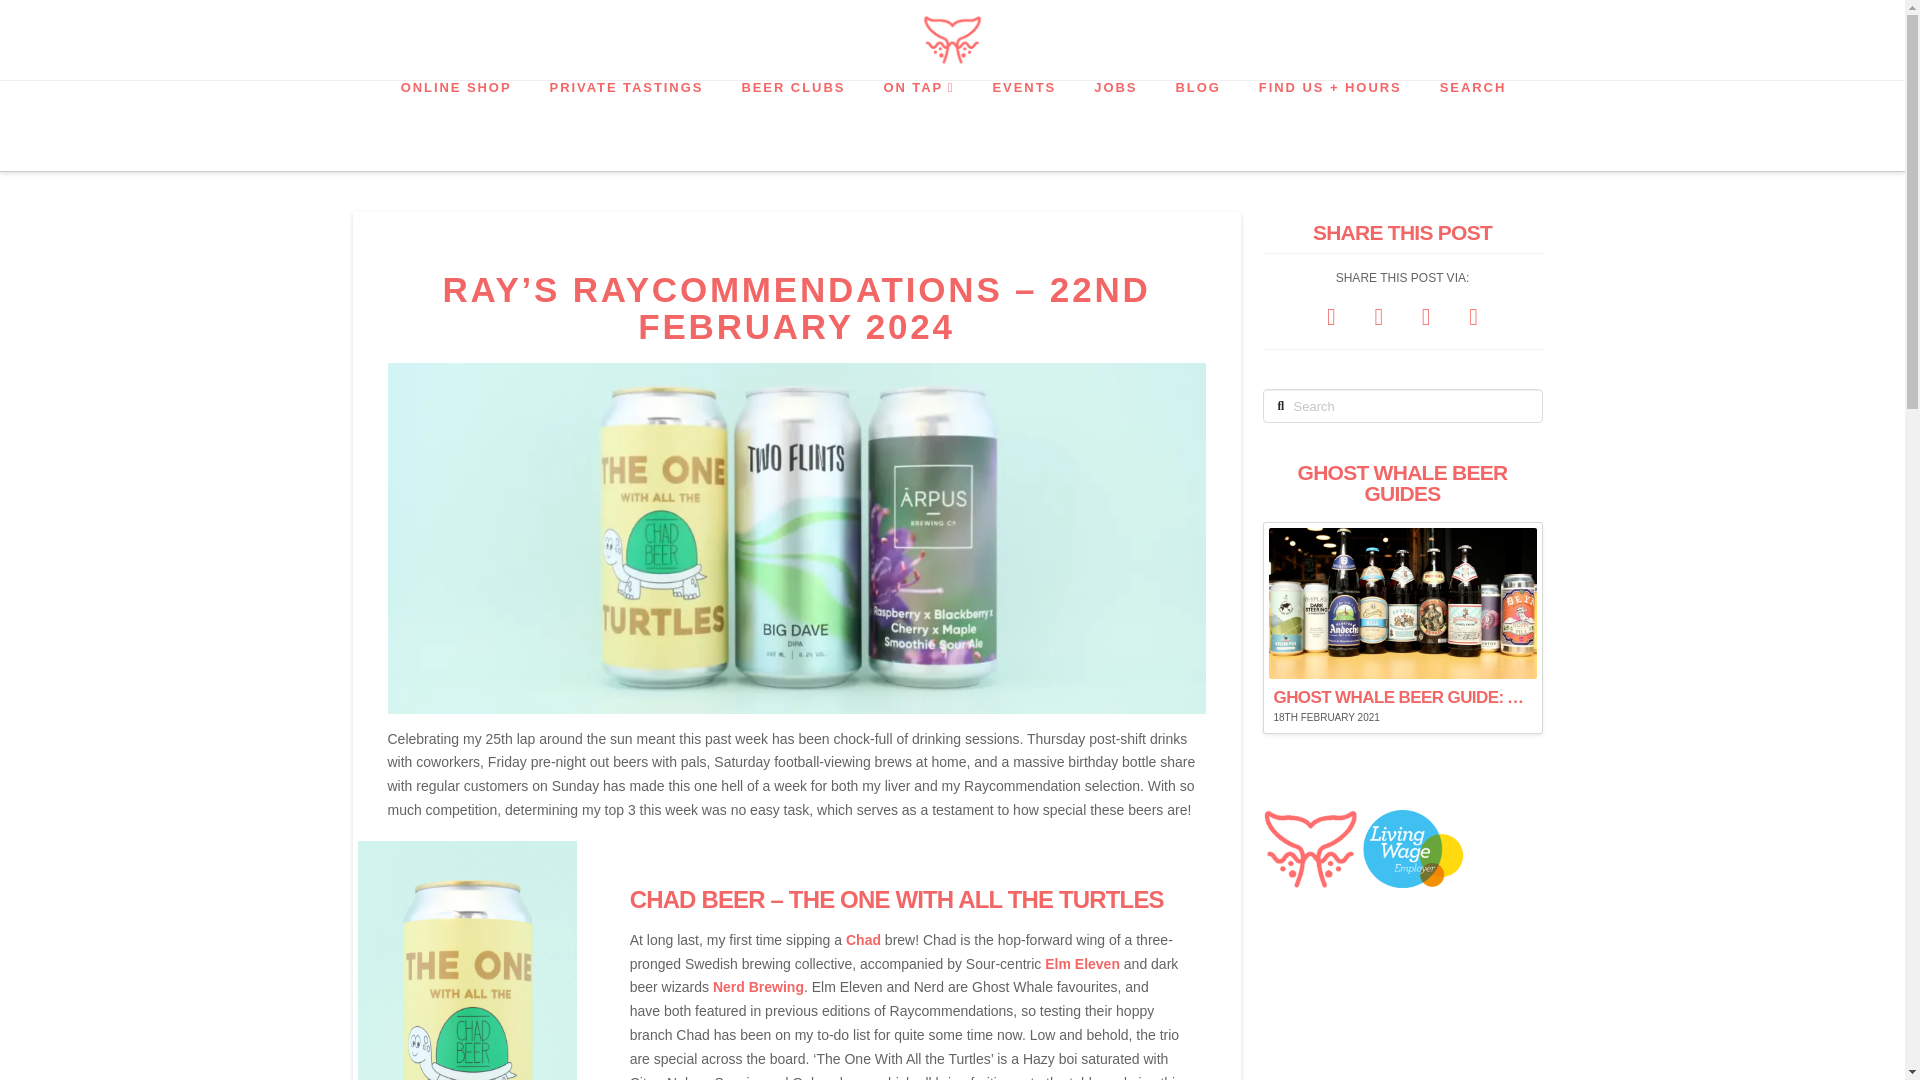 The image size is (1920, 1080). What do you see at coordinates (864, 940) in the screenshot?
I see `Chad` at bounding box center [864, 940].